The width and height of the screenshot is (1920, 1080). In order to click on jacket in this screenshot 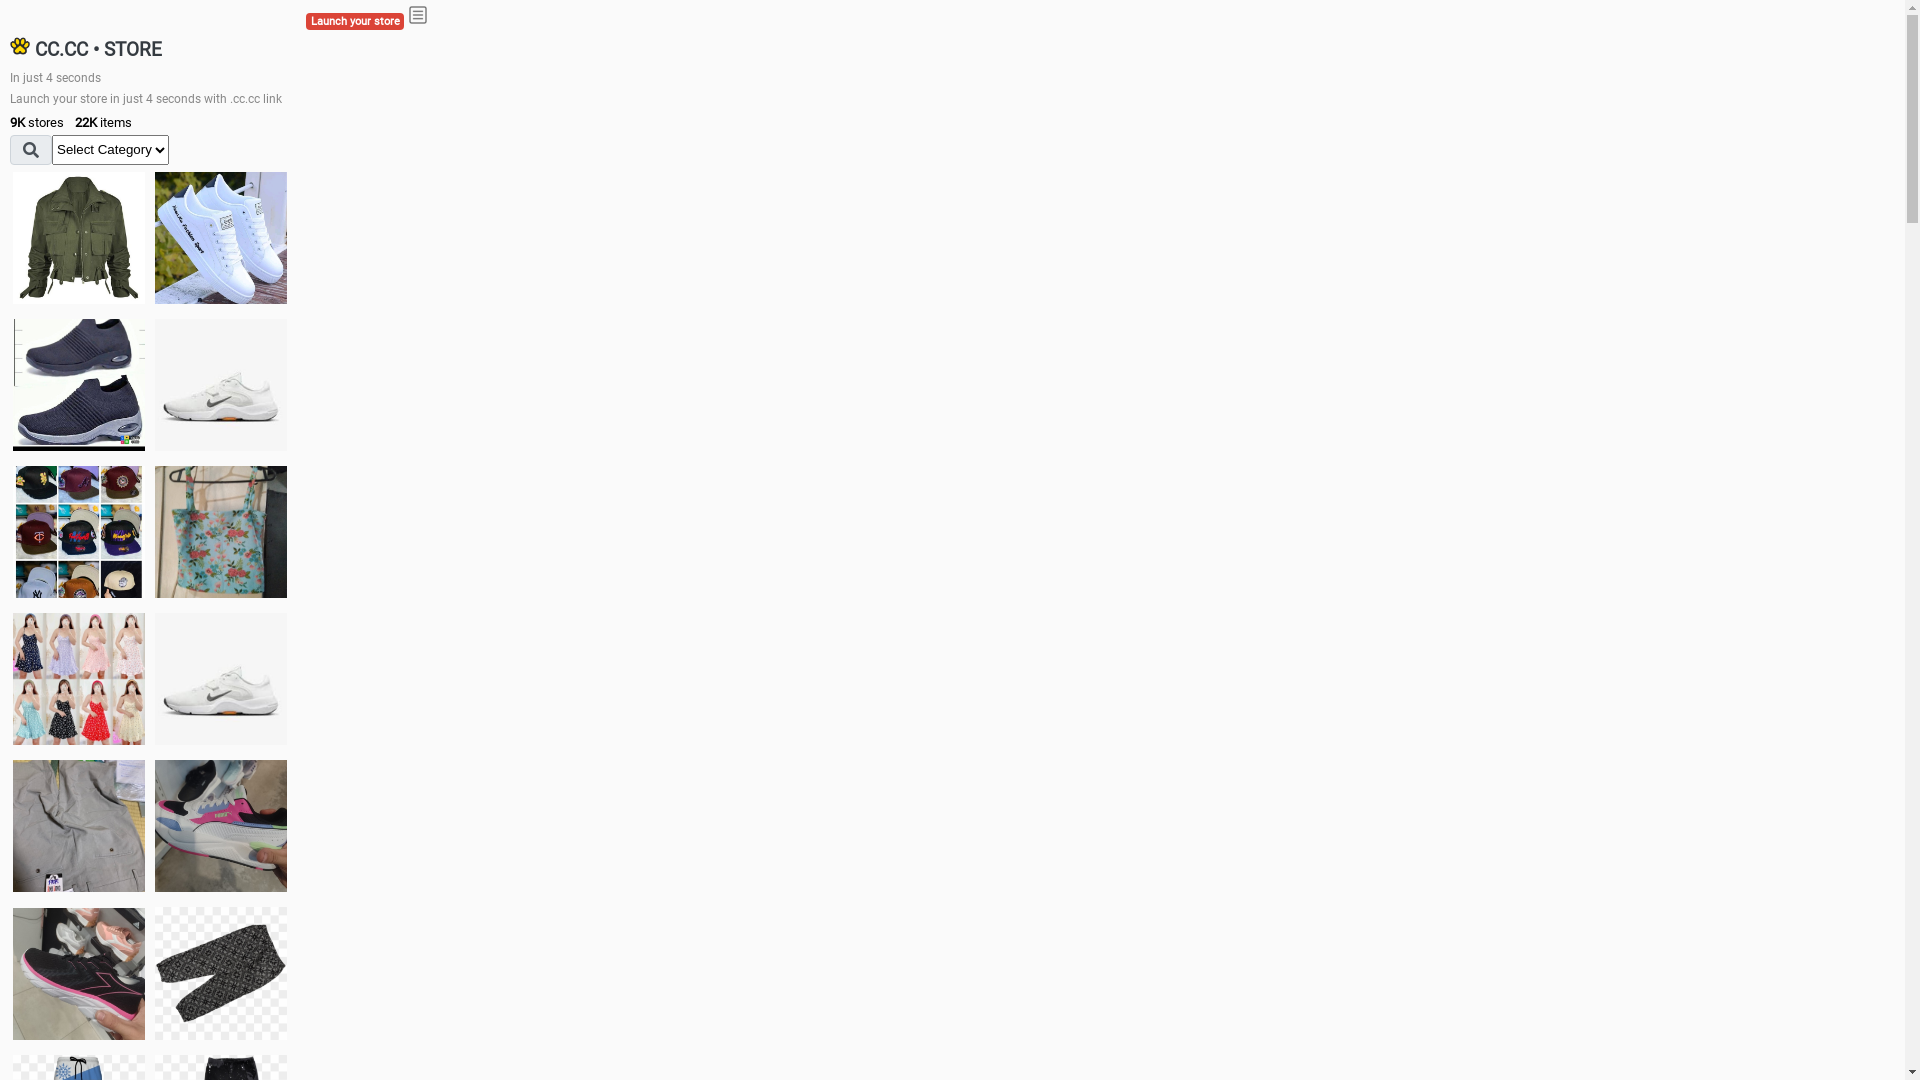, I will do `click(79, 238)`.